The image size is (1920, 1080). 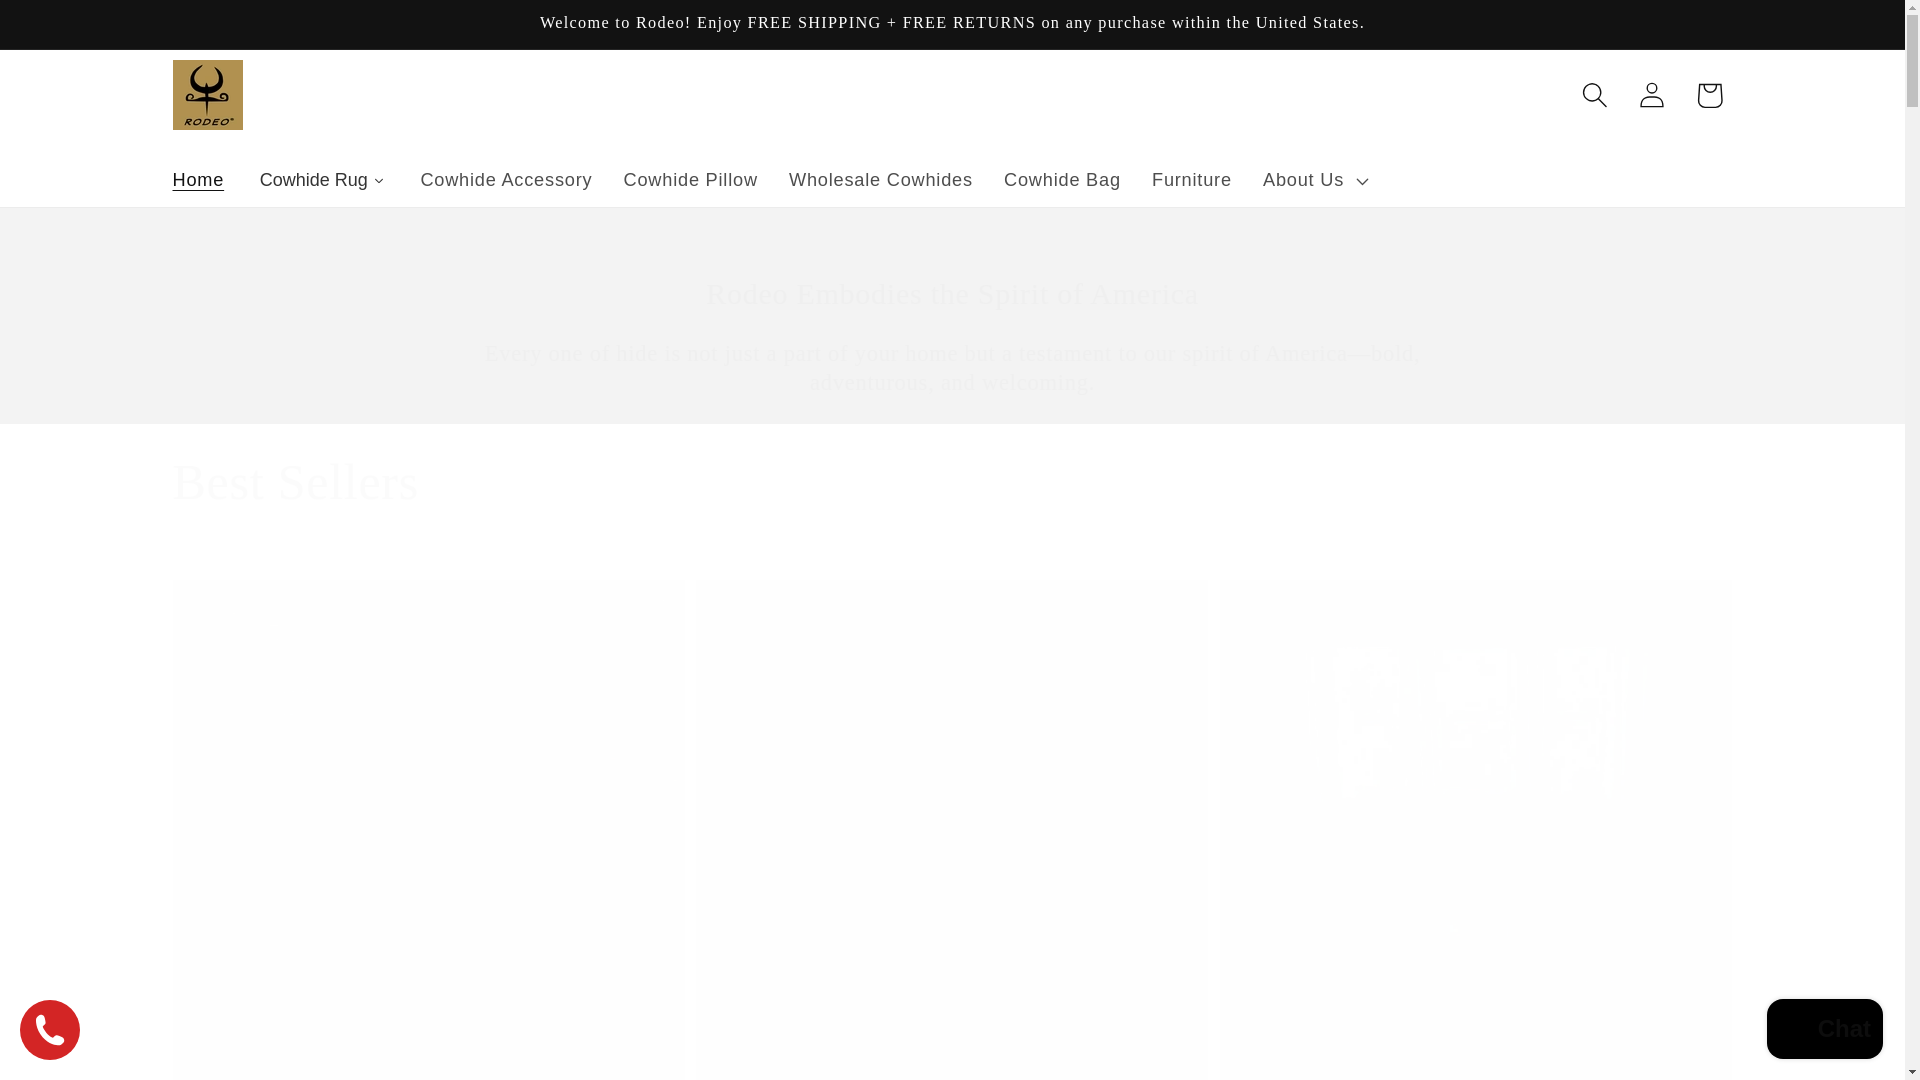 I want to click on Best Sellers, so click(x=295, y=482).